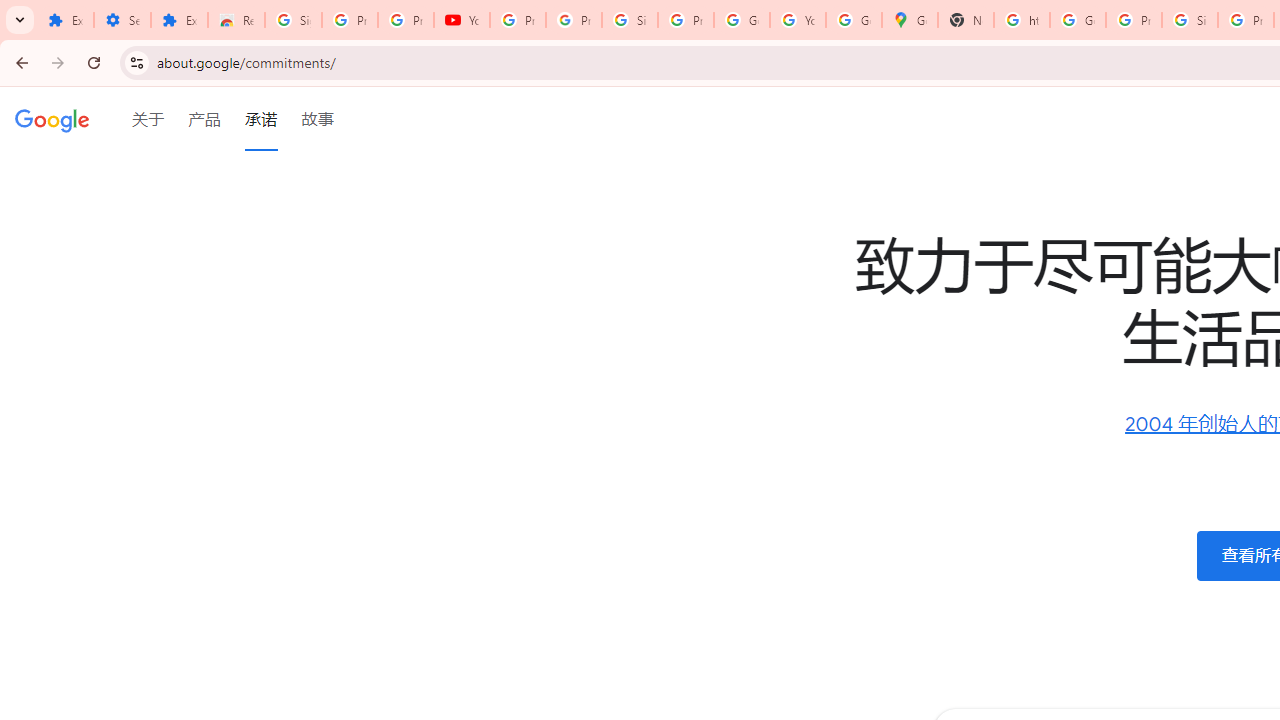  I want to click on Google Account, so click(742, 20).